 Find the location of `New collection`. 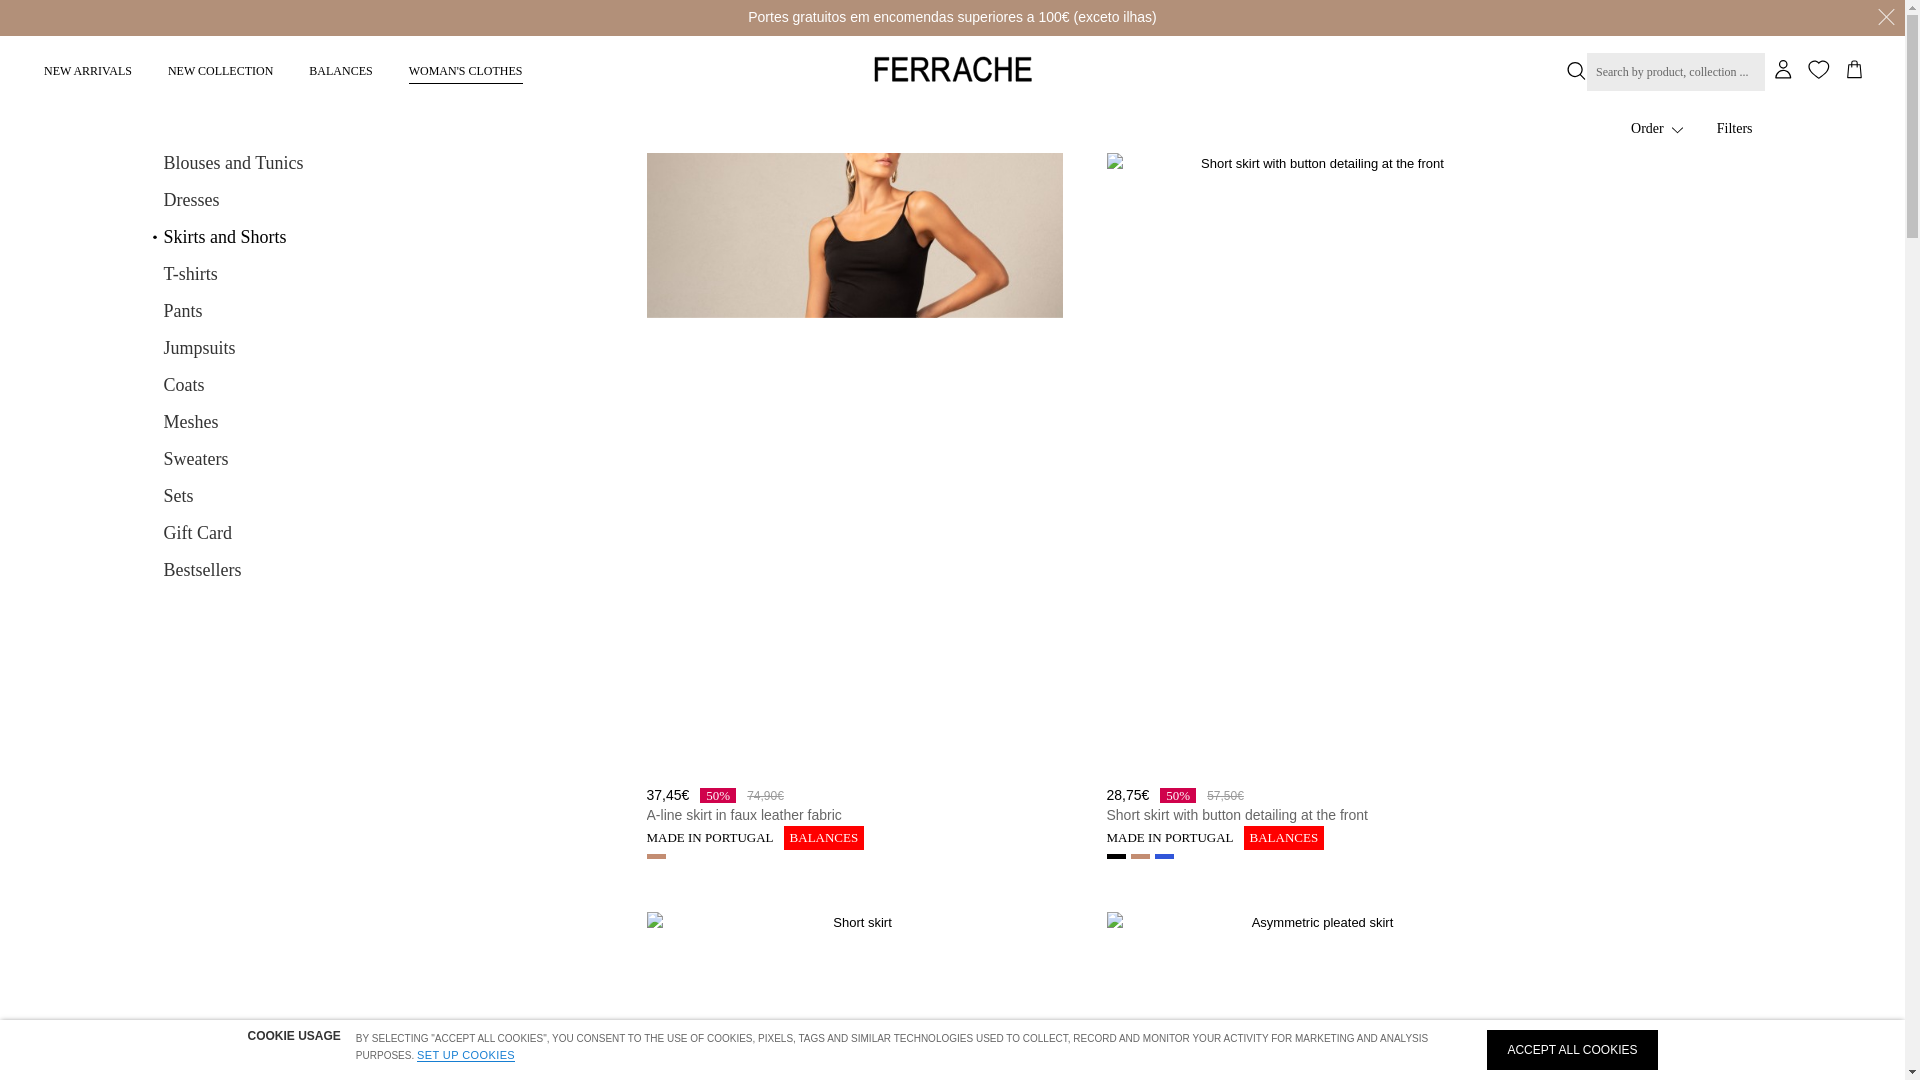

New collection is located at coordinates (220, 69).